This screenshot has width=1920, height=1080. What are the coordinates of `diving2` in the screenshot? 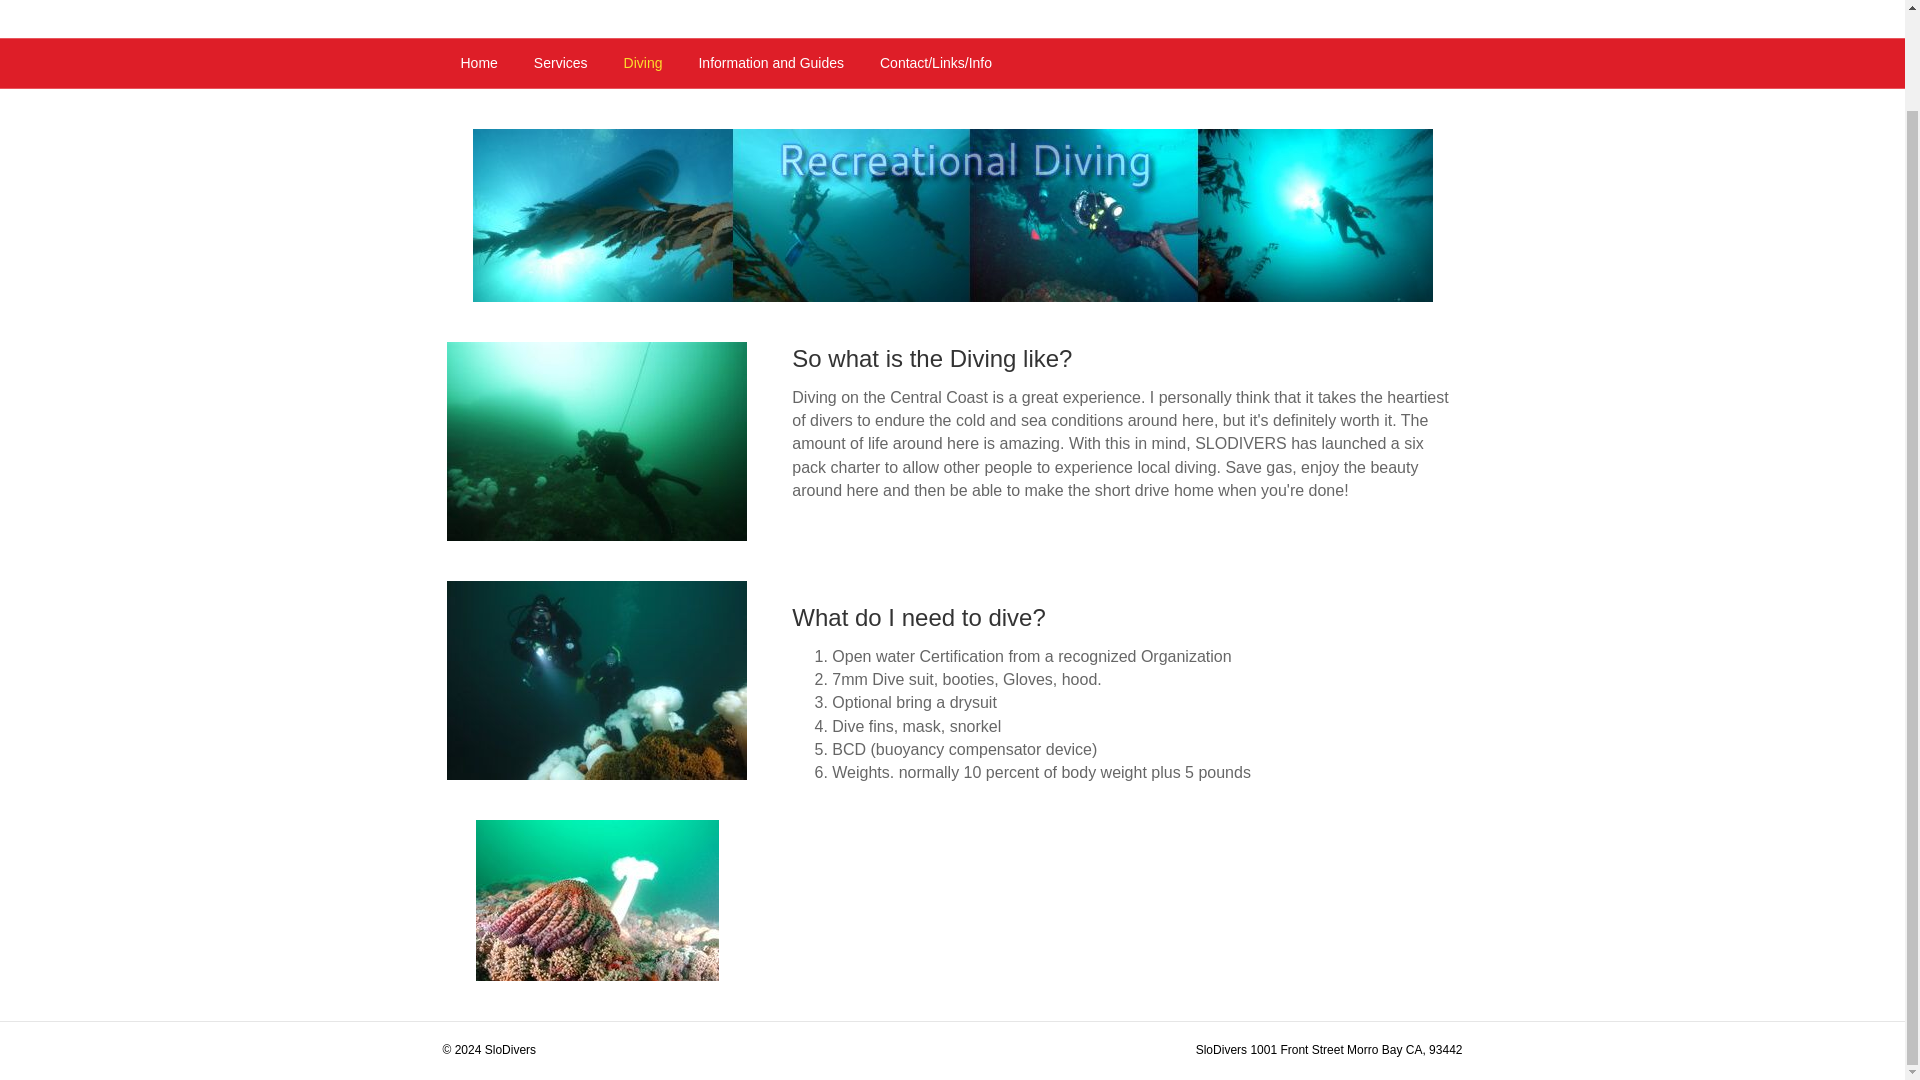 It's located at (596, 680).